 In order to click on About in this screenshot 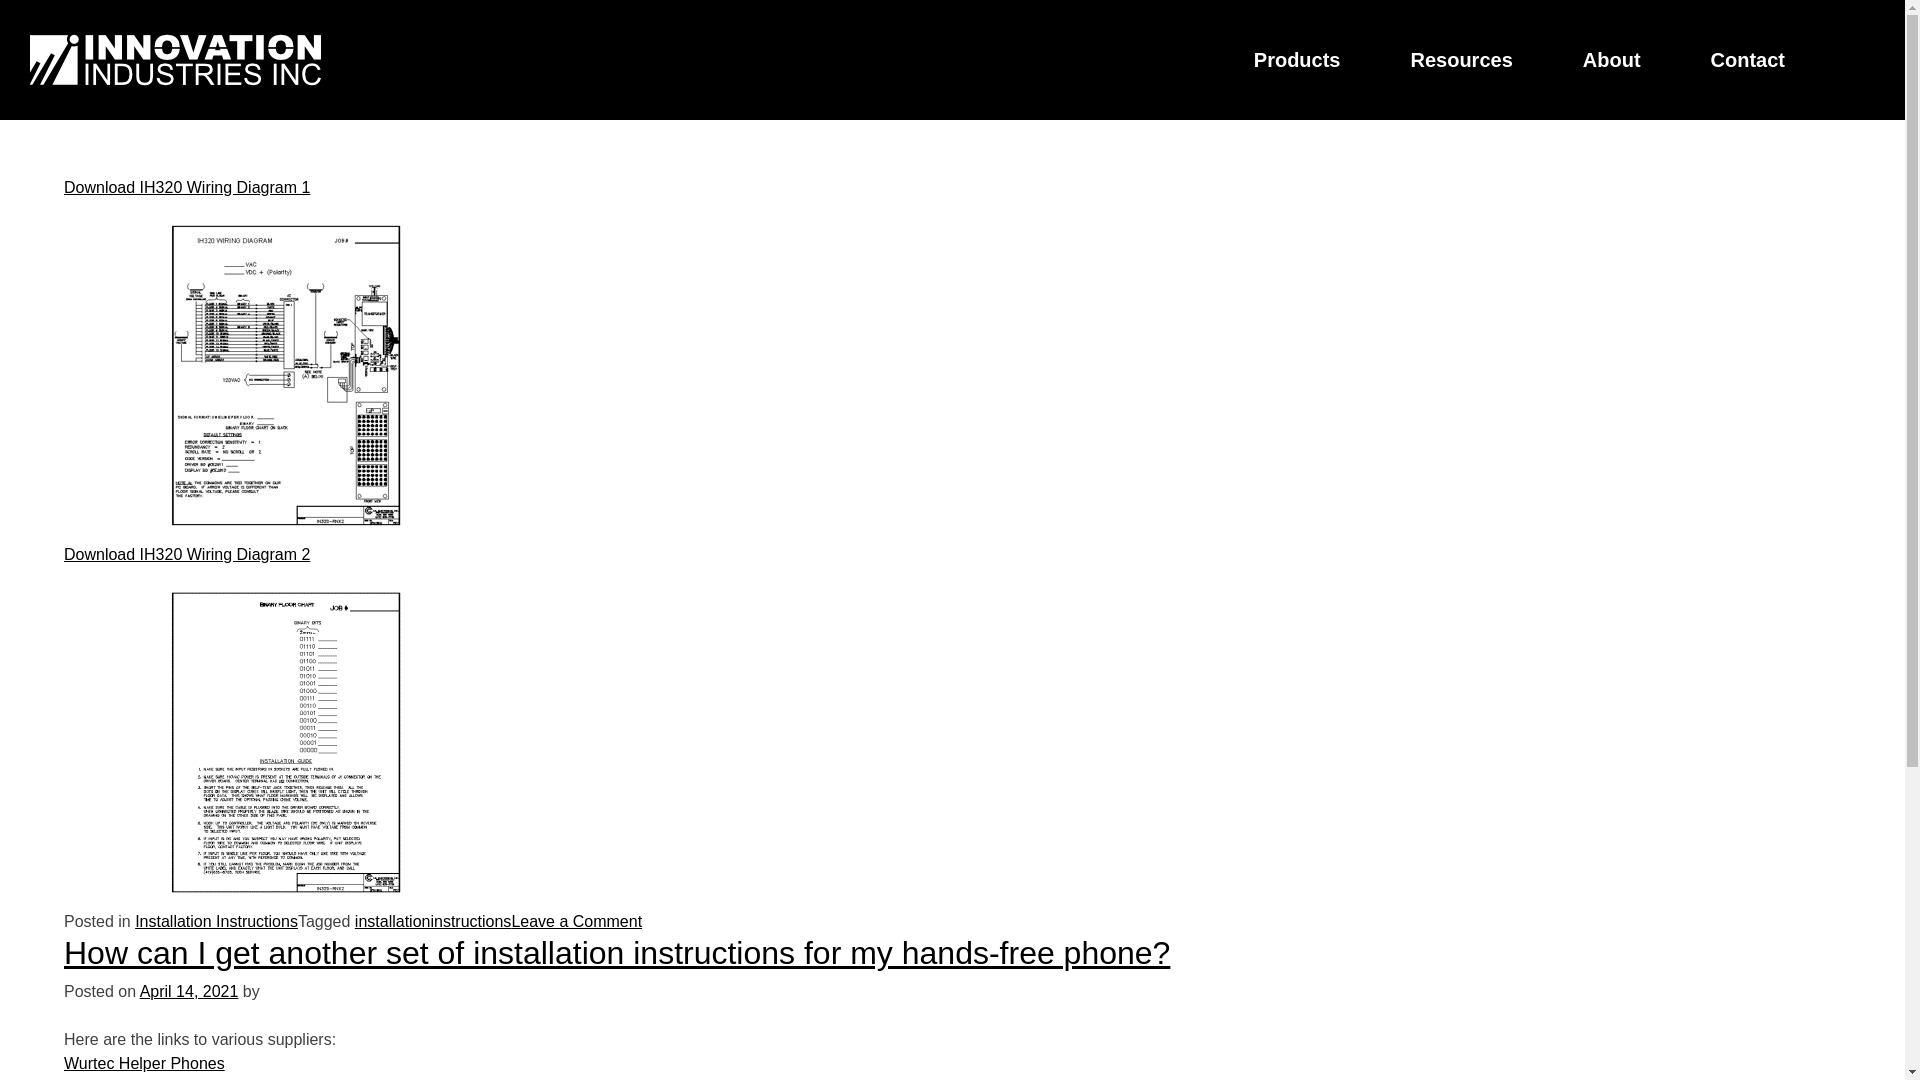, I will do `click(1612, 59)`.